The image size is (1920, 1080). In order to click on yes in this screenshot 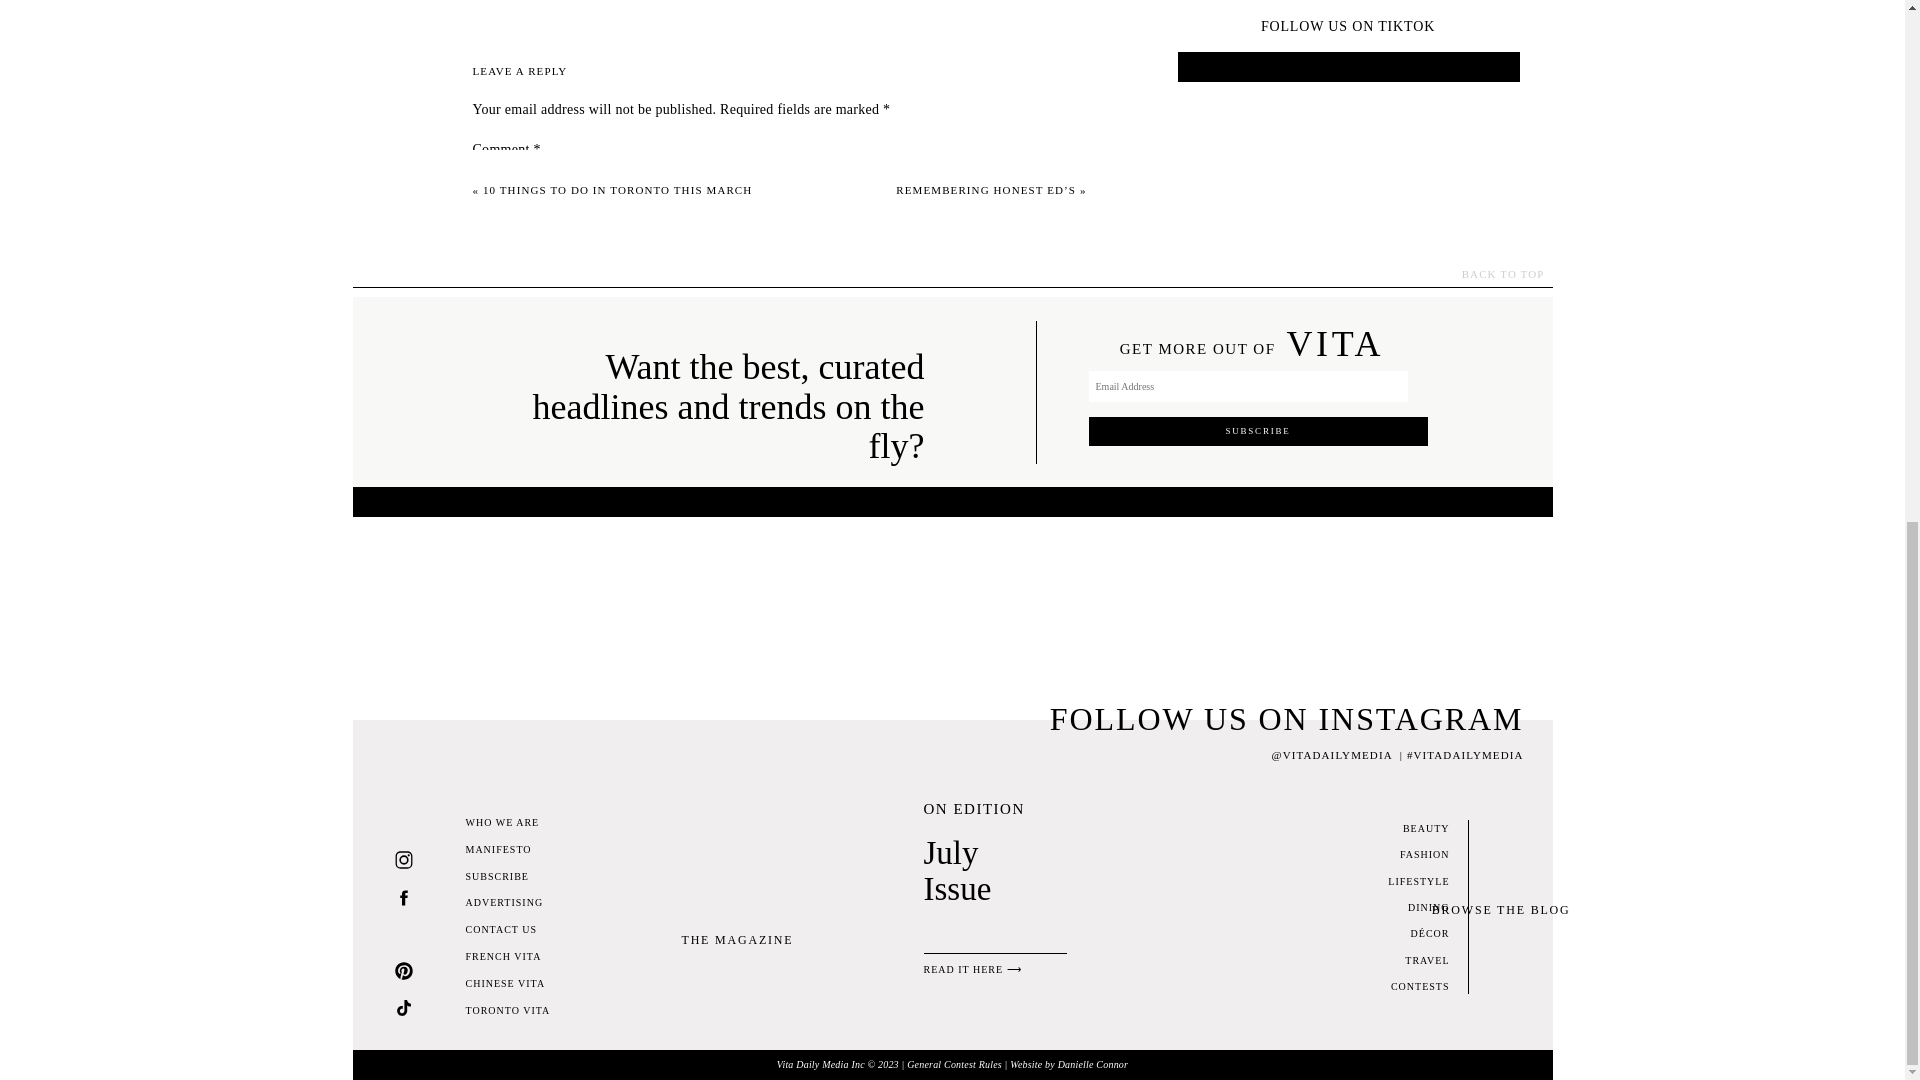, I will do `click(482, 590)`.